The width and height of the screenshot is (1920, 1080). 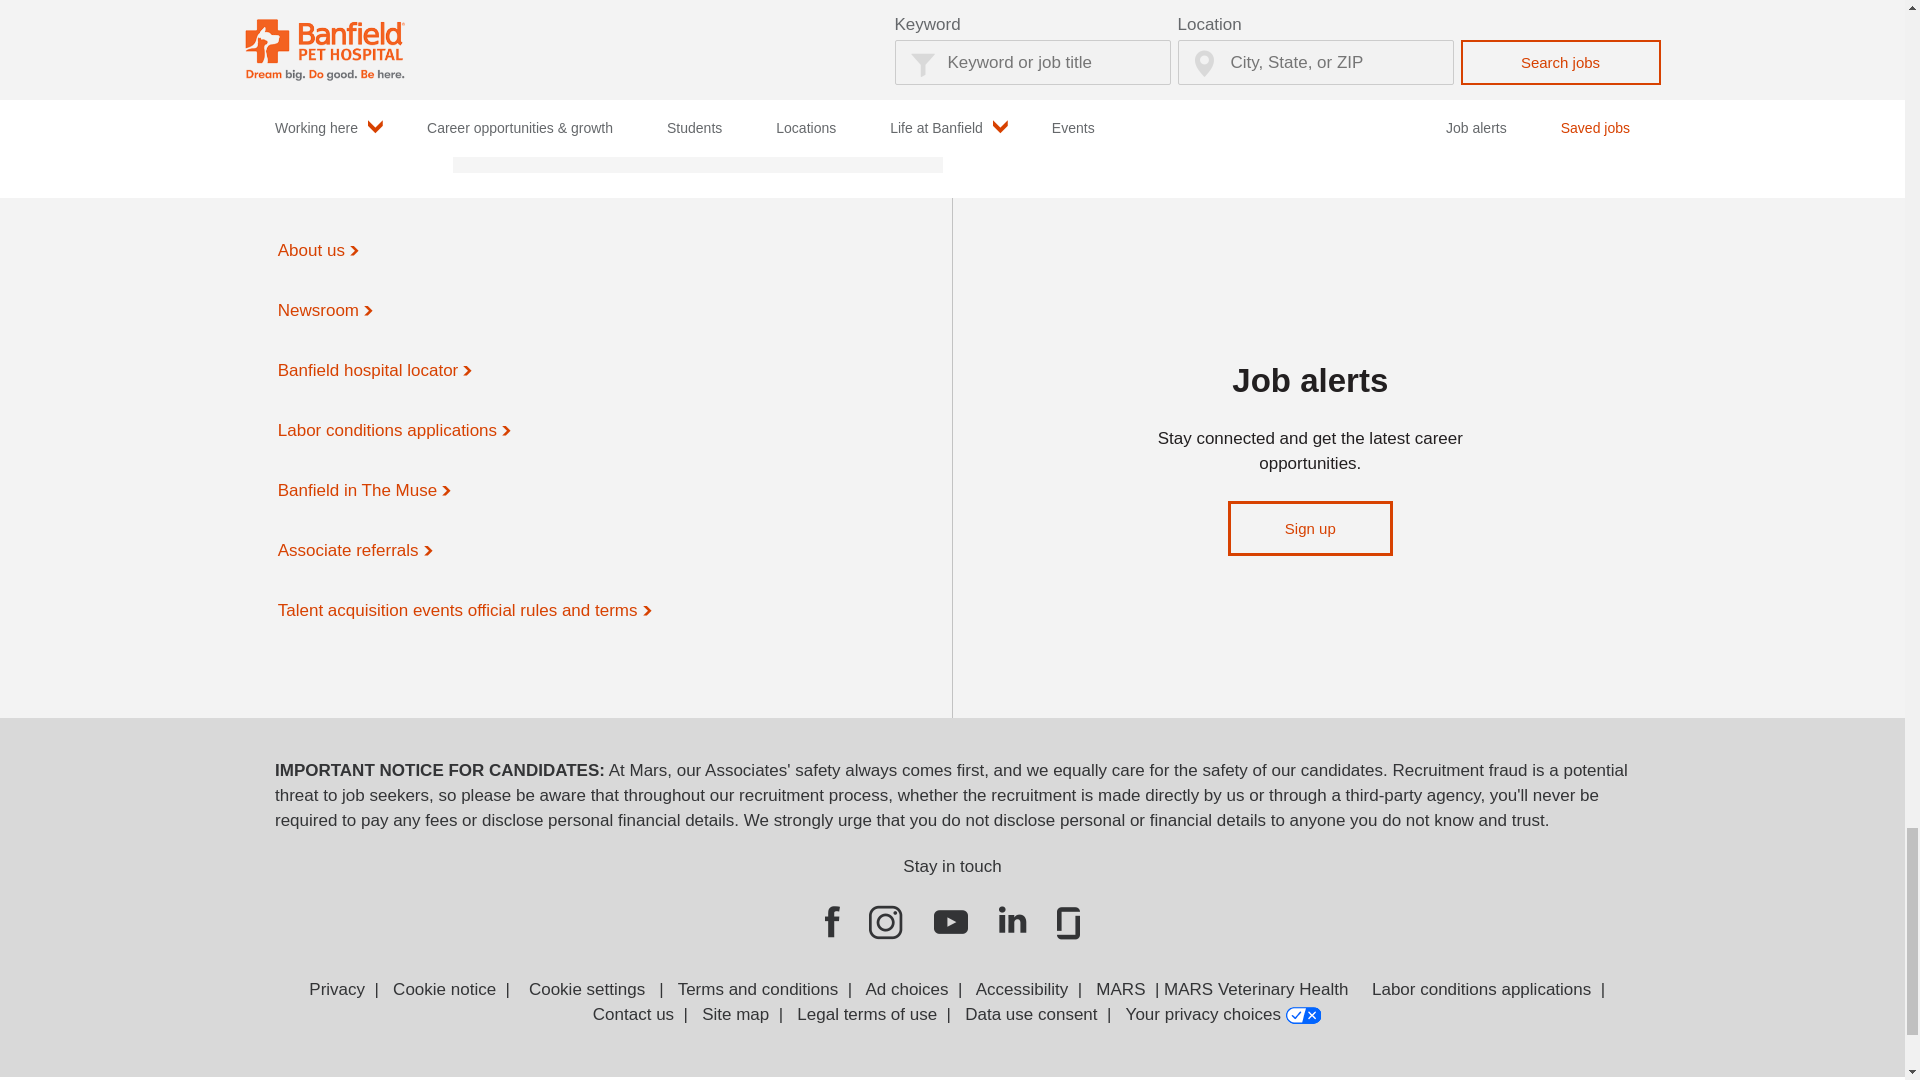 I want to click on Sign up, so click(x=1310, y=528).